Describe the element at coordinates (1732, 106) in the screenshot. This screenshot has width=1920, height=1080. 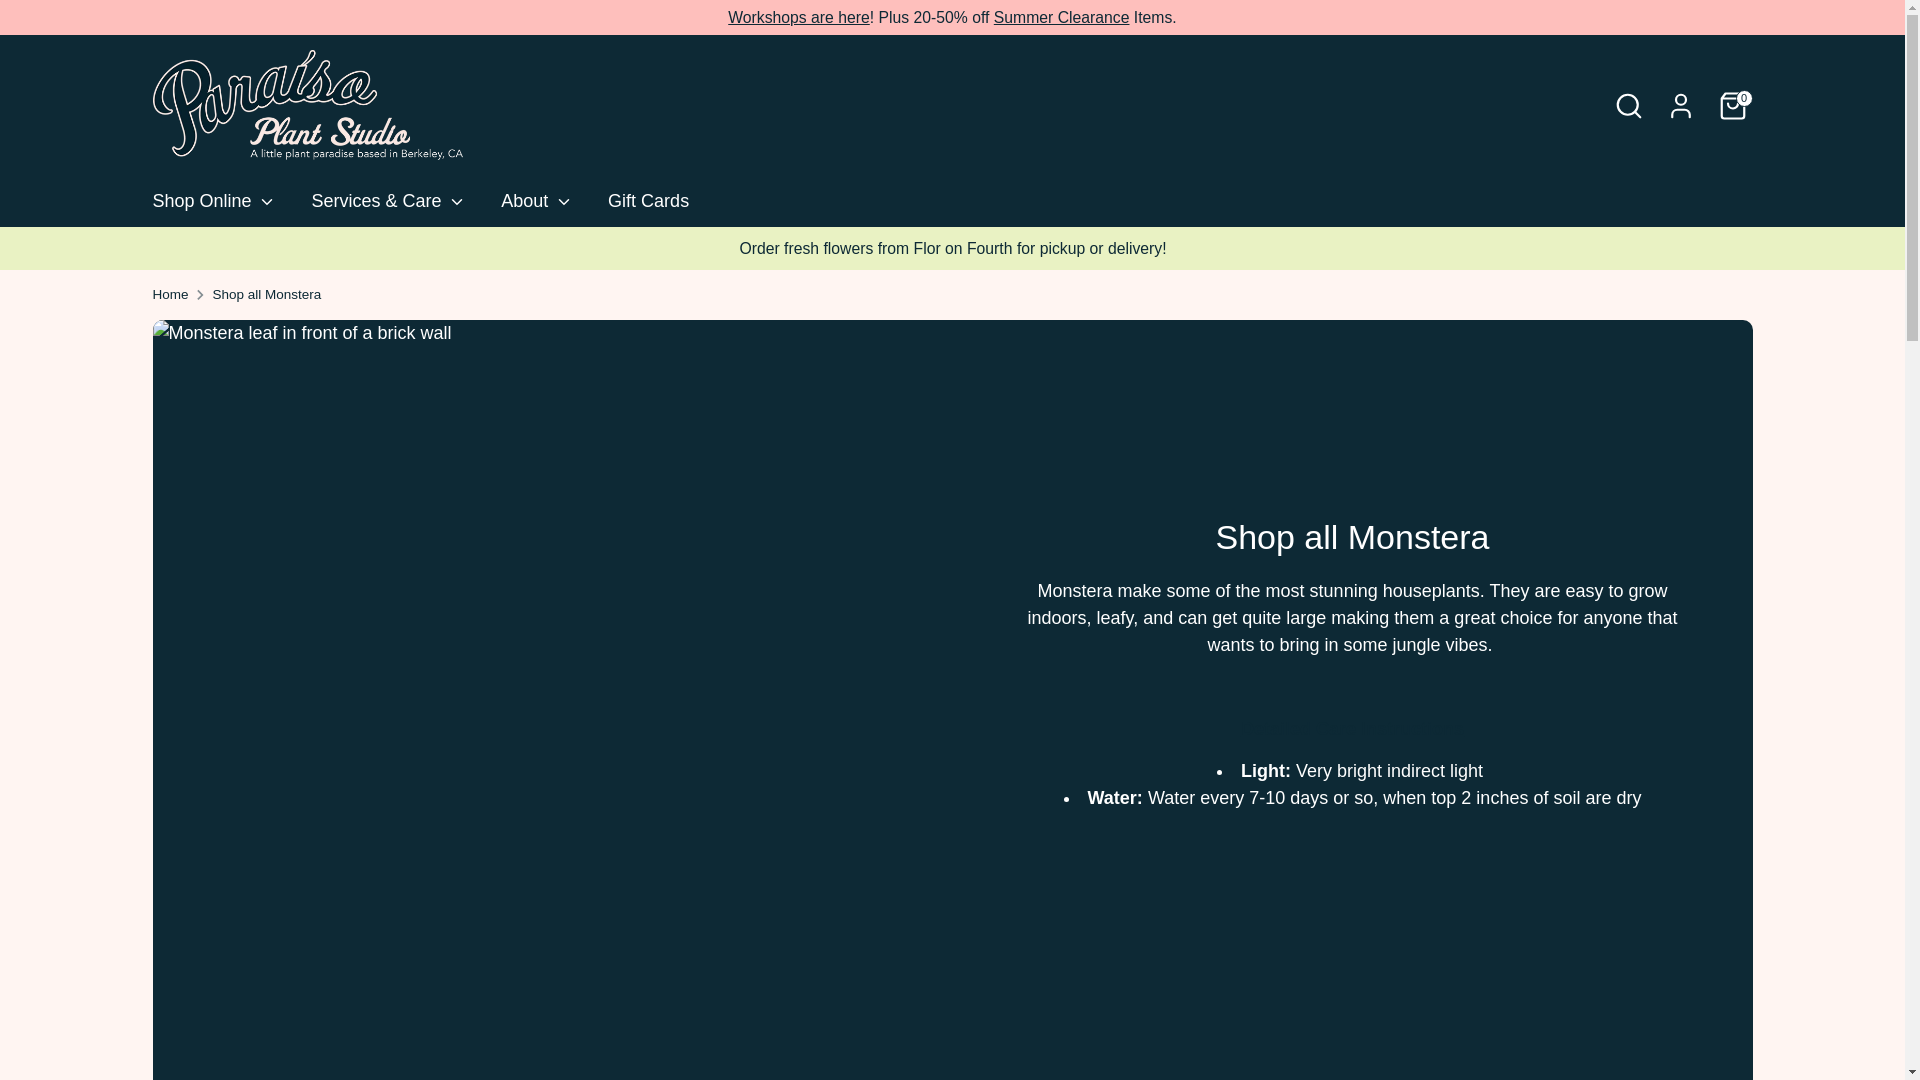
I see `0` at that location.